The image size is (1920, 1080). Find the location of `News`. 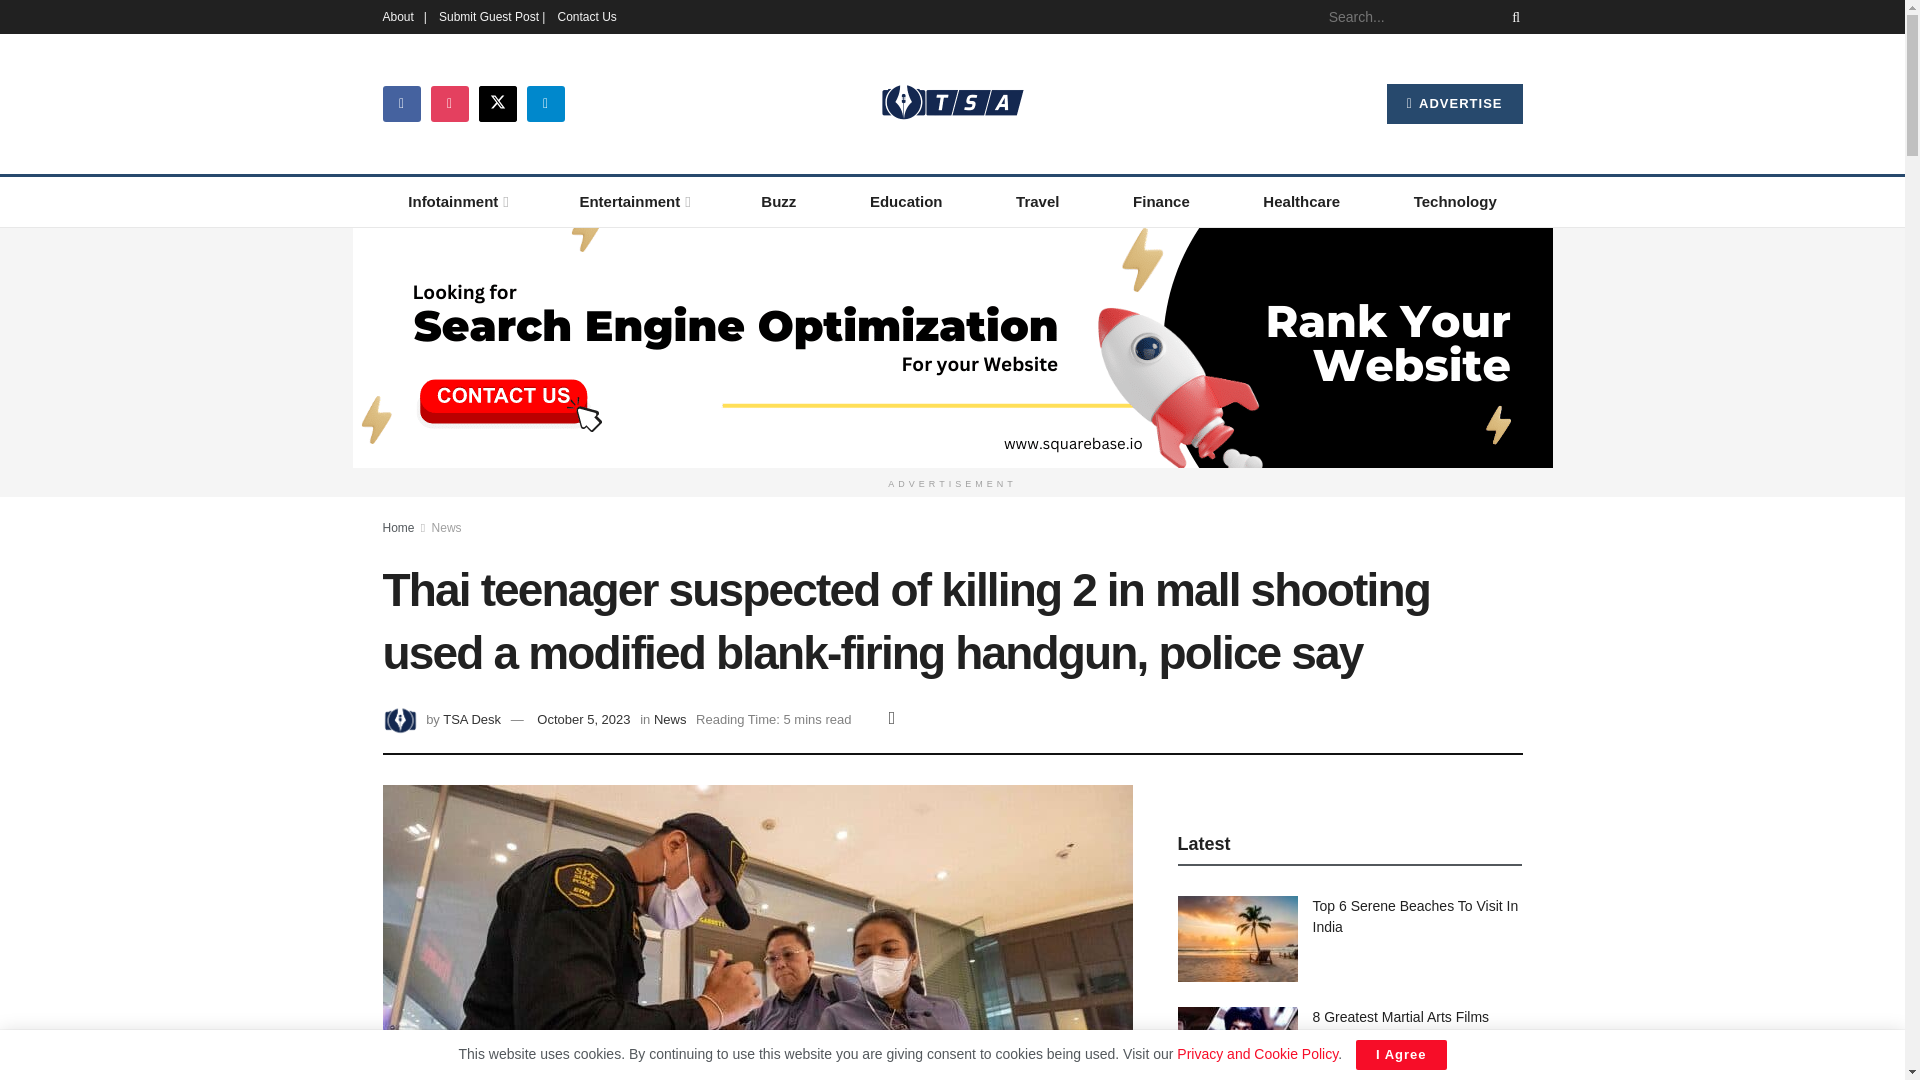

News is located at coordinates (447, 526).